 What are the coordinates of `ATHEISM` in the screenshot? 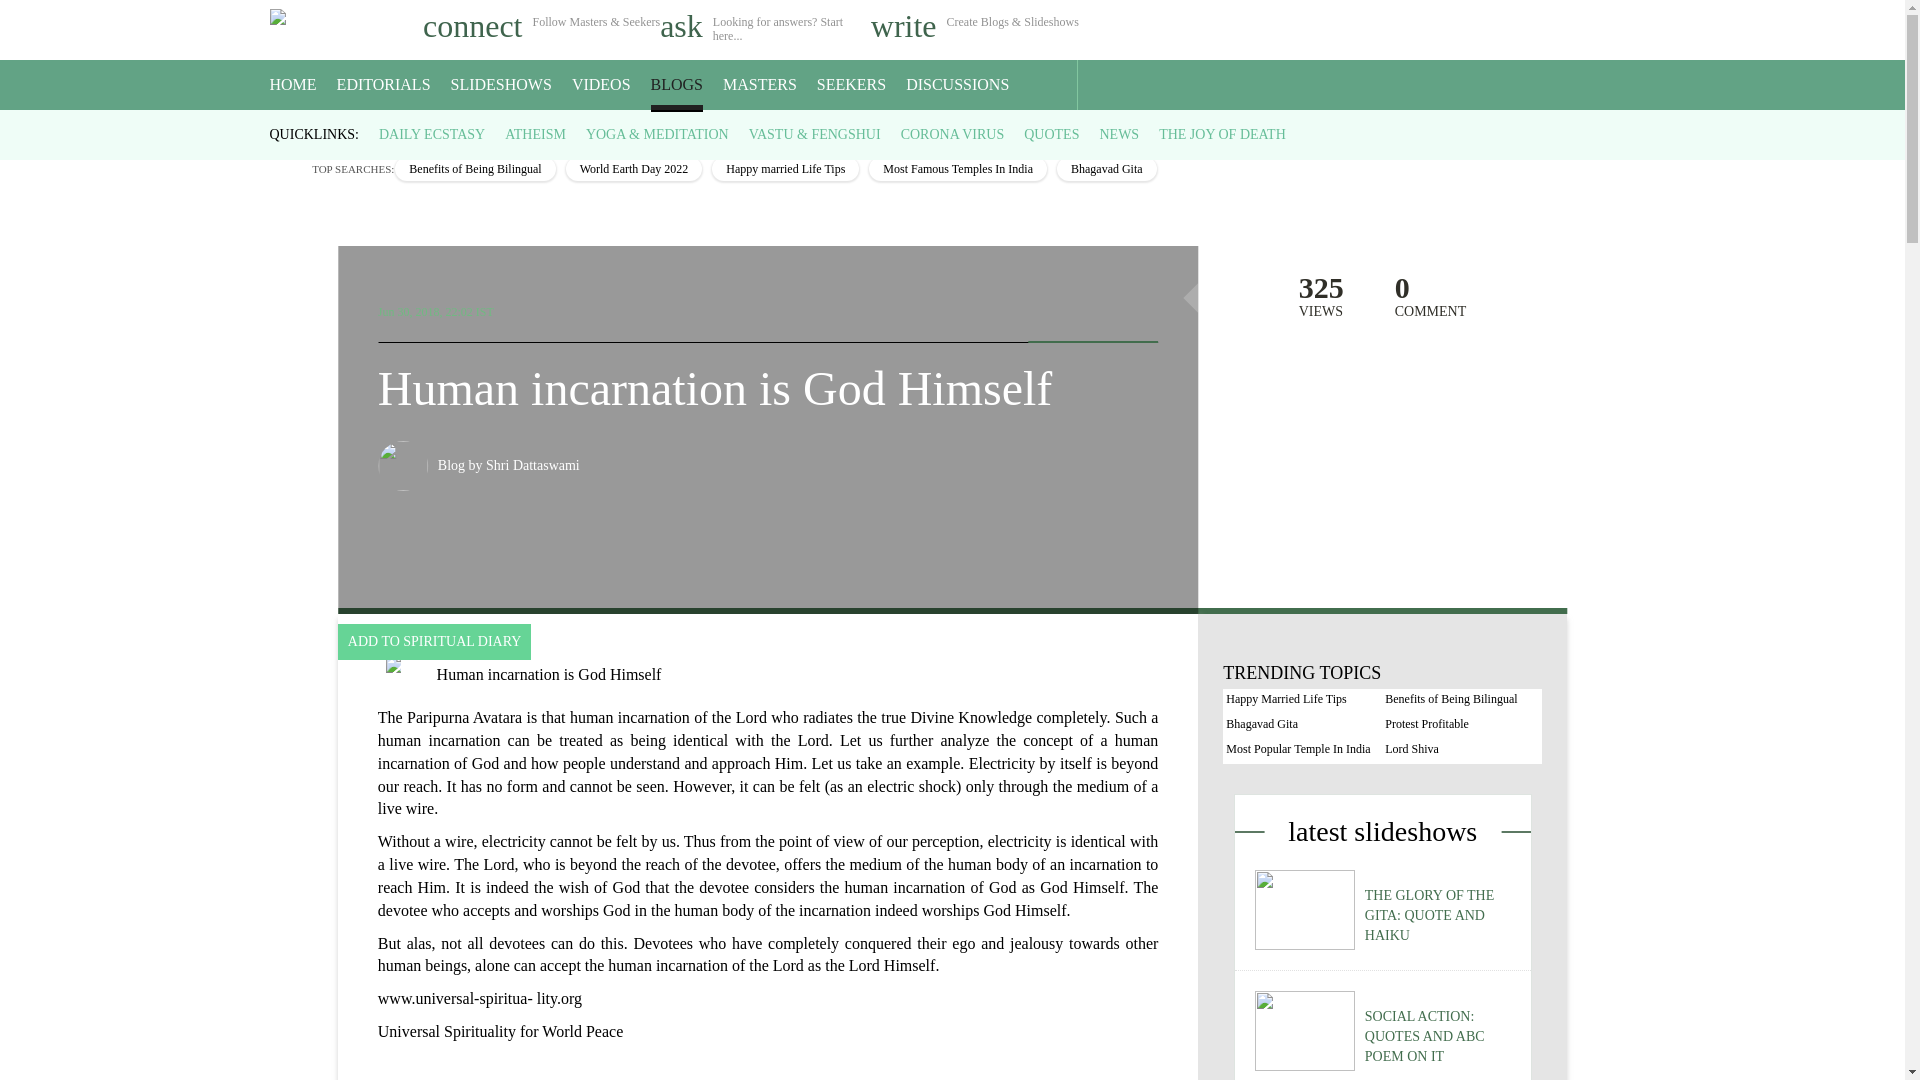 It's located at (535, 134).